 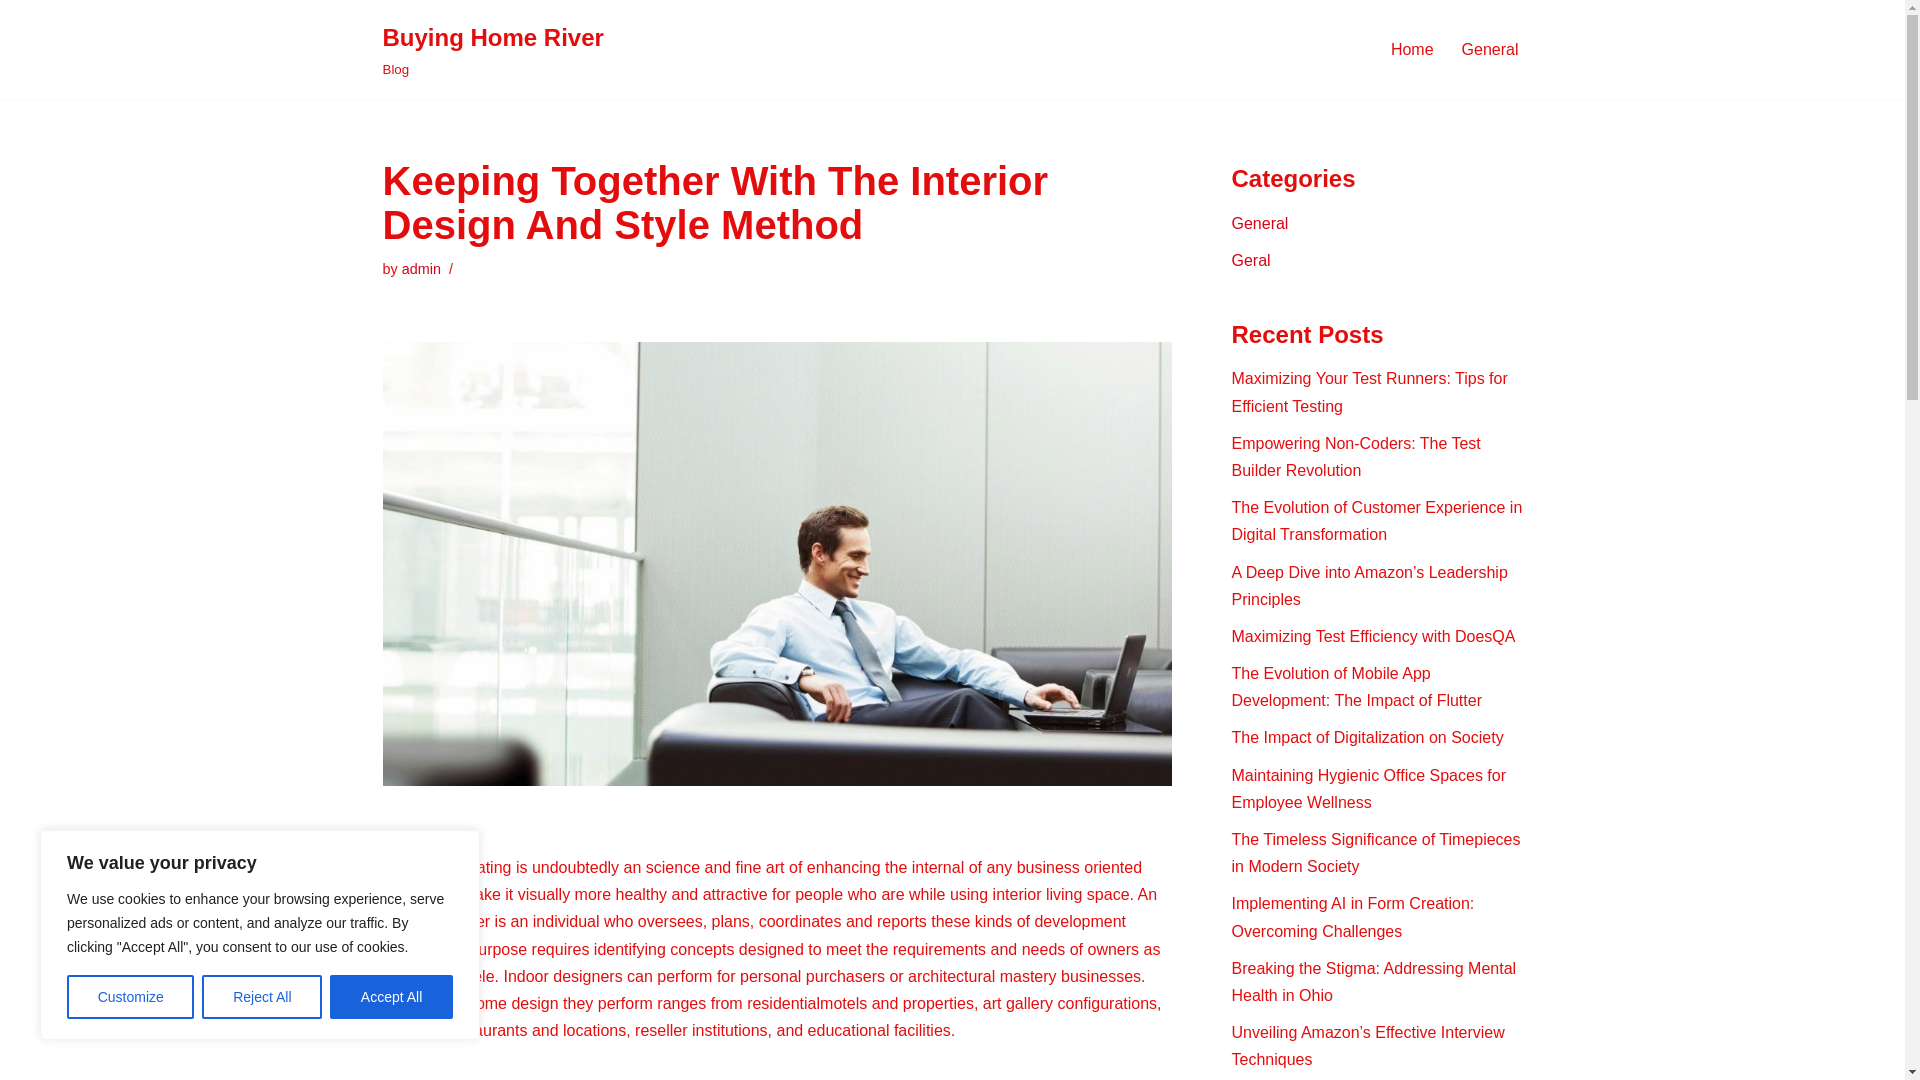 What do you see at coordinates (1490, 48) in the screenshot?
I see `General` at bounding box center [1490, 48].